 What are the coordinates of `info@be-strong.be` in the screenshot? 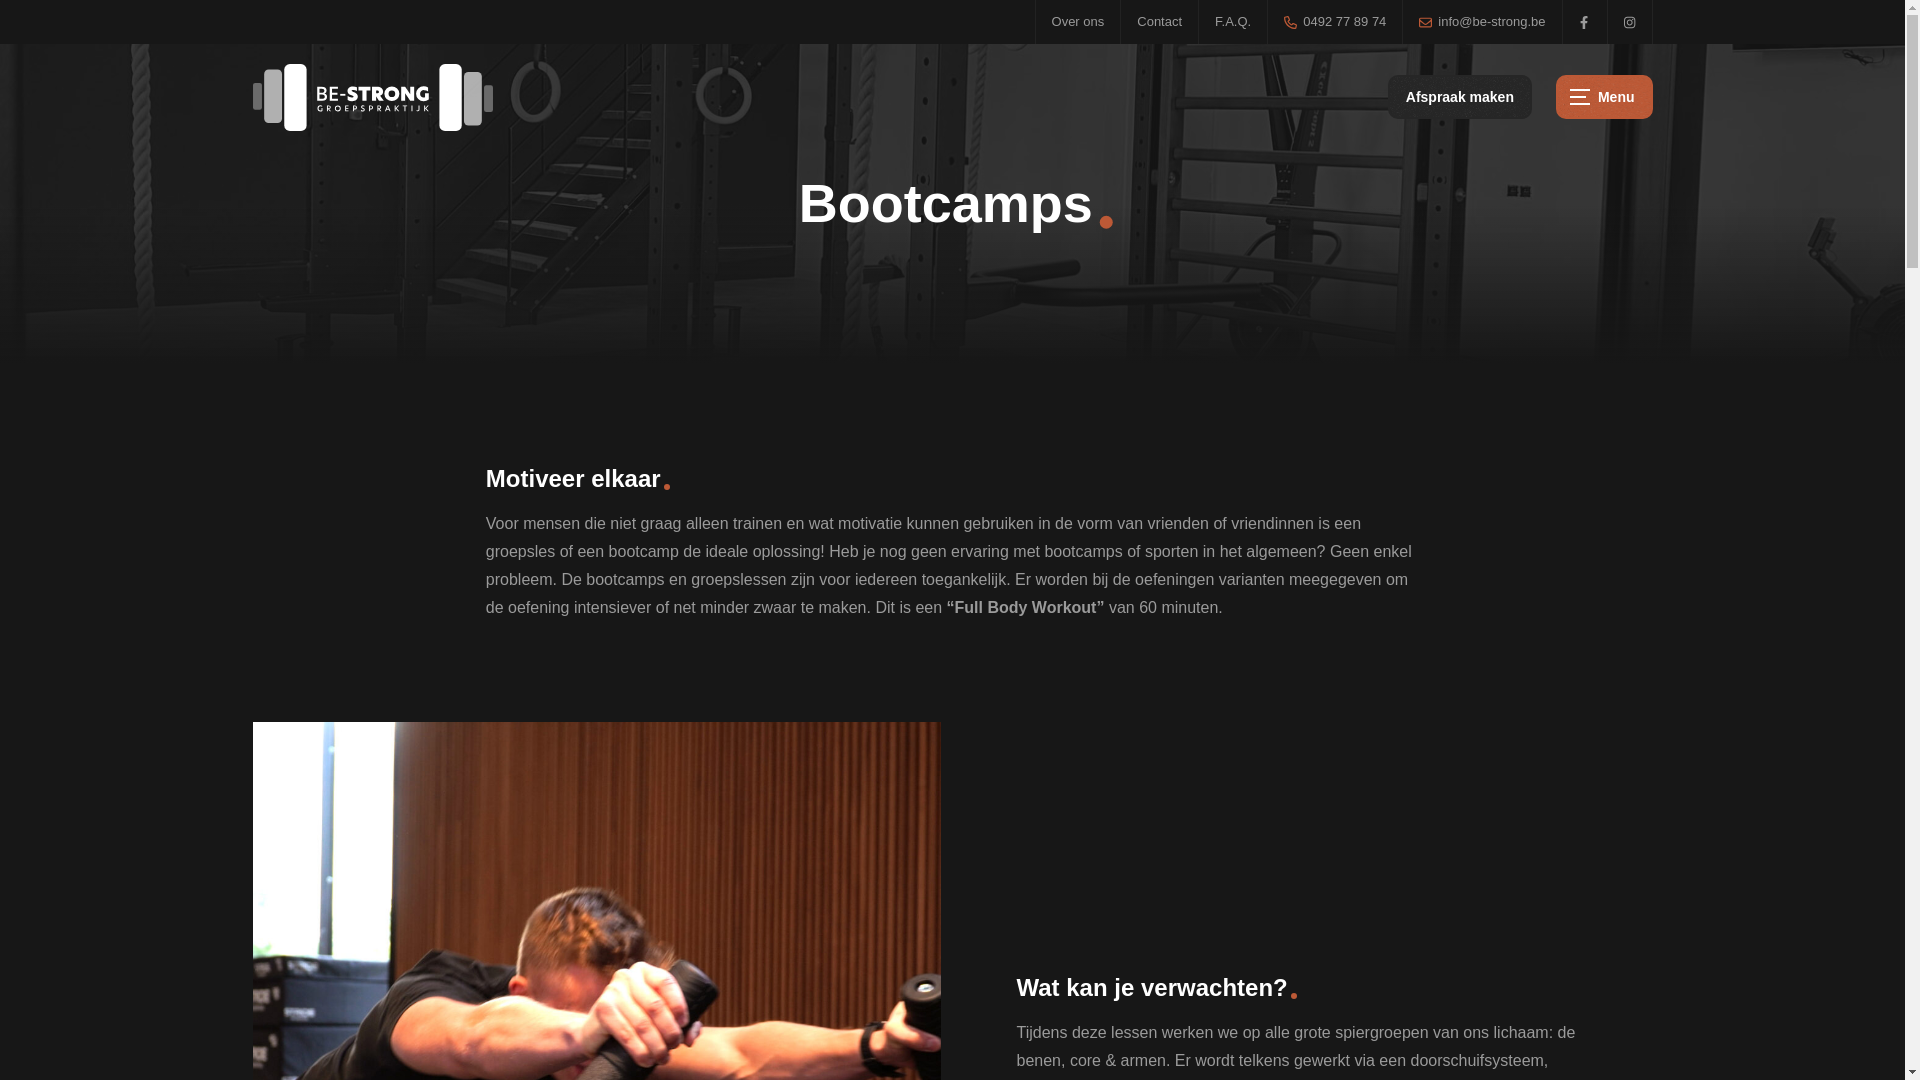 It's located at (1482, 22).